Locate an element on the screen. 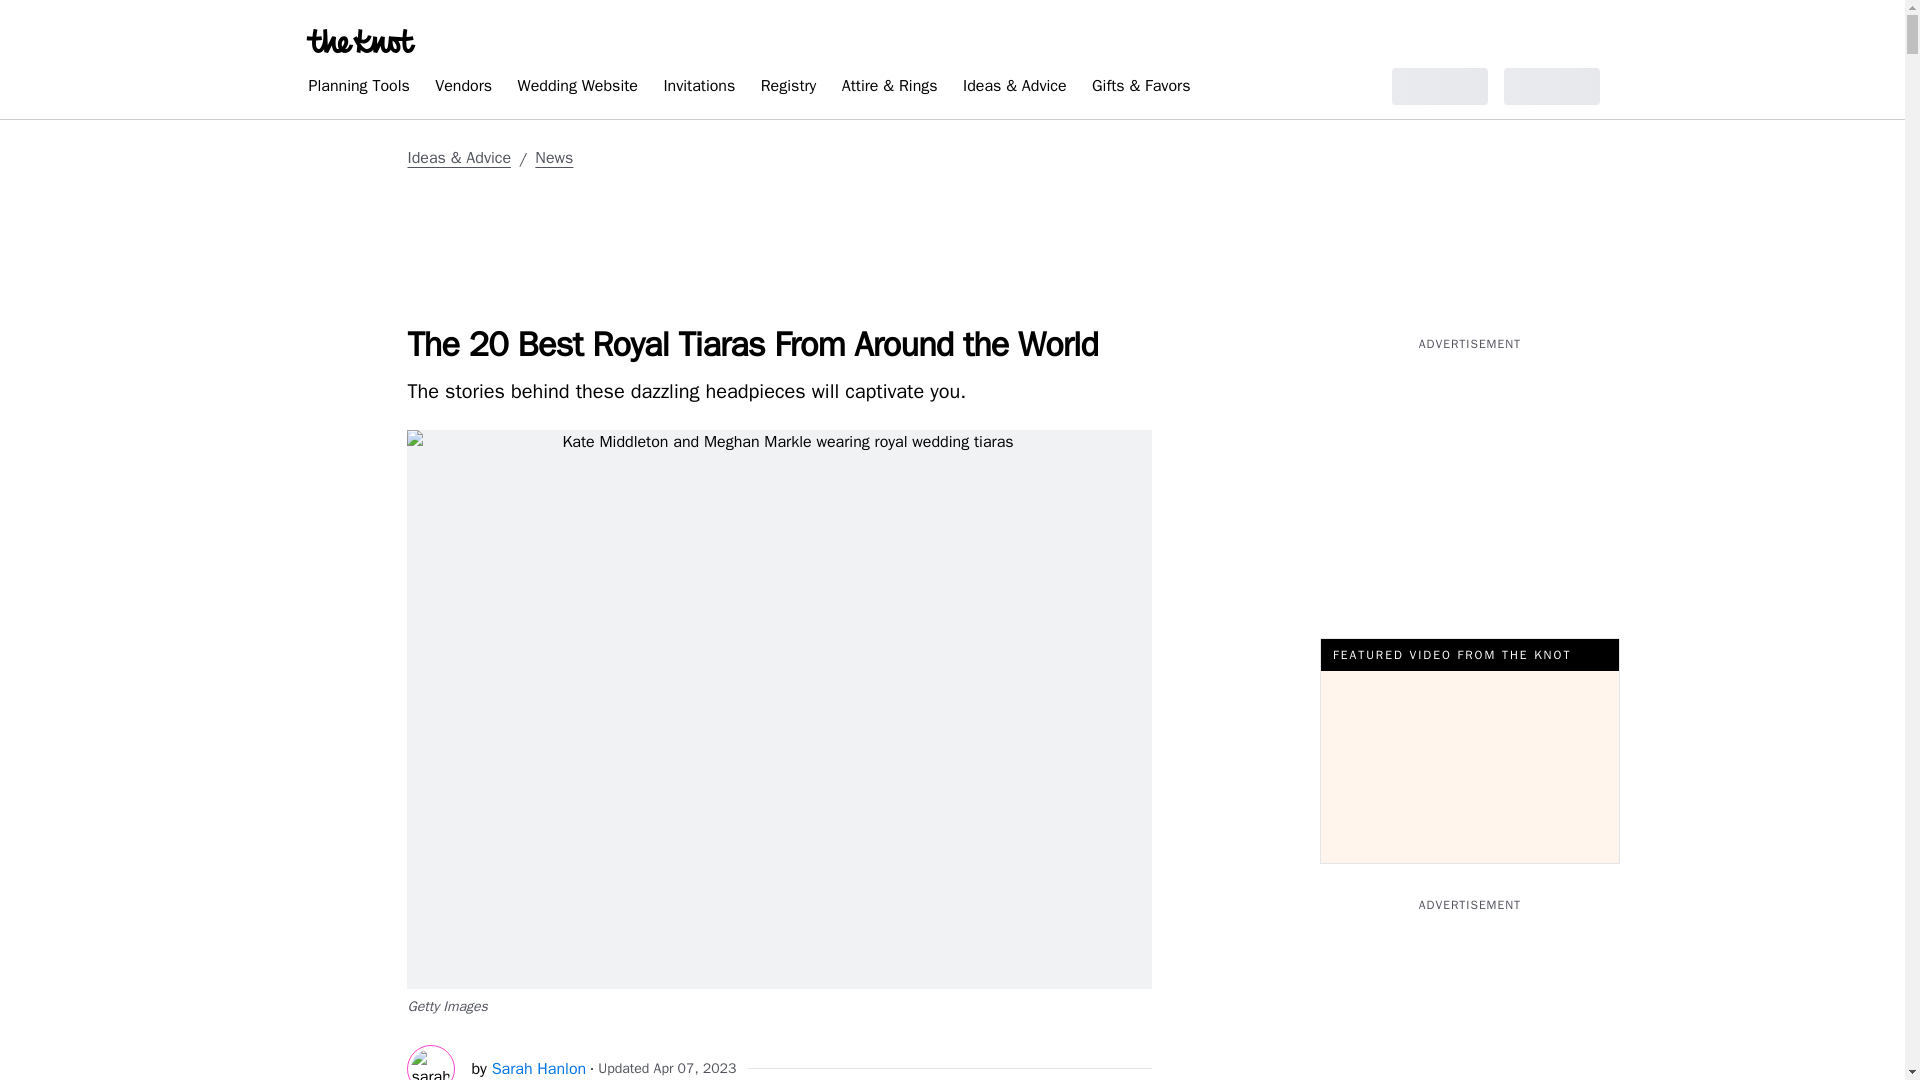  Wedding Website is located at coordinates (578, 89).